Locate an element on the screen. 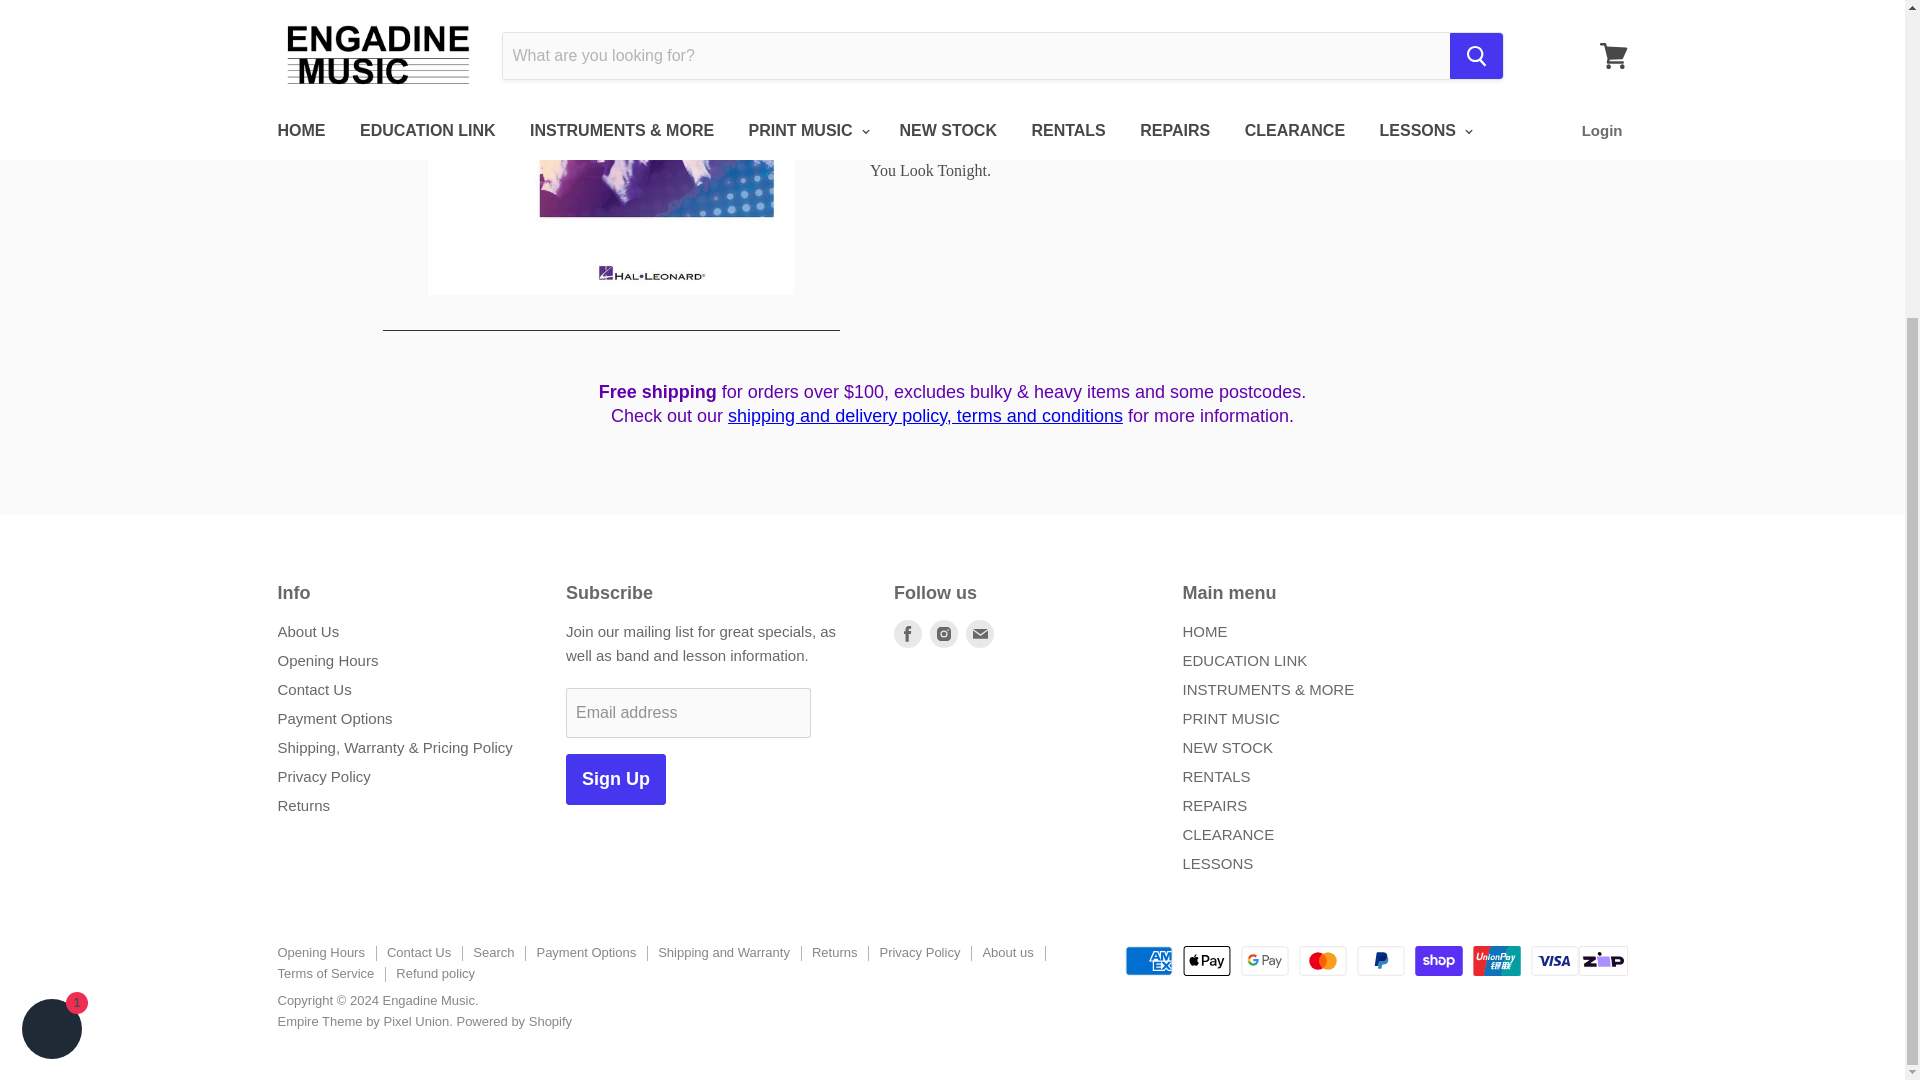 The width and height of the screenshot is (1920, 1080). Union Pay is located at coordinates (1496, 961).